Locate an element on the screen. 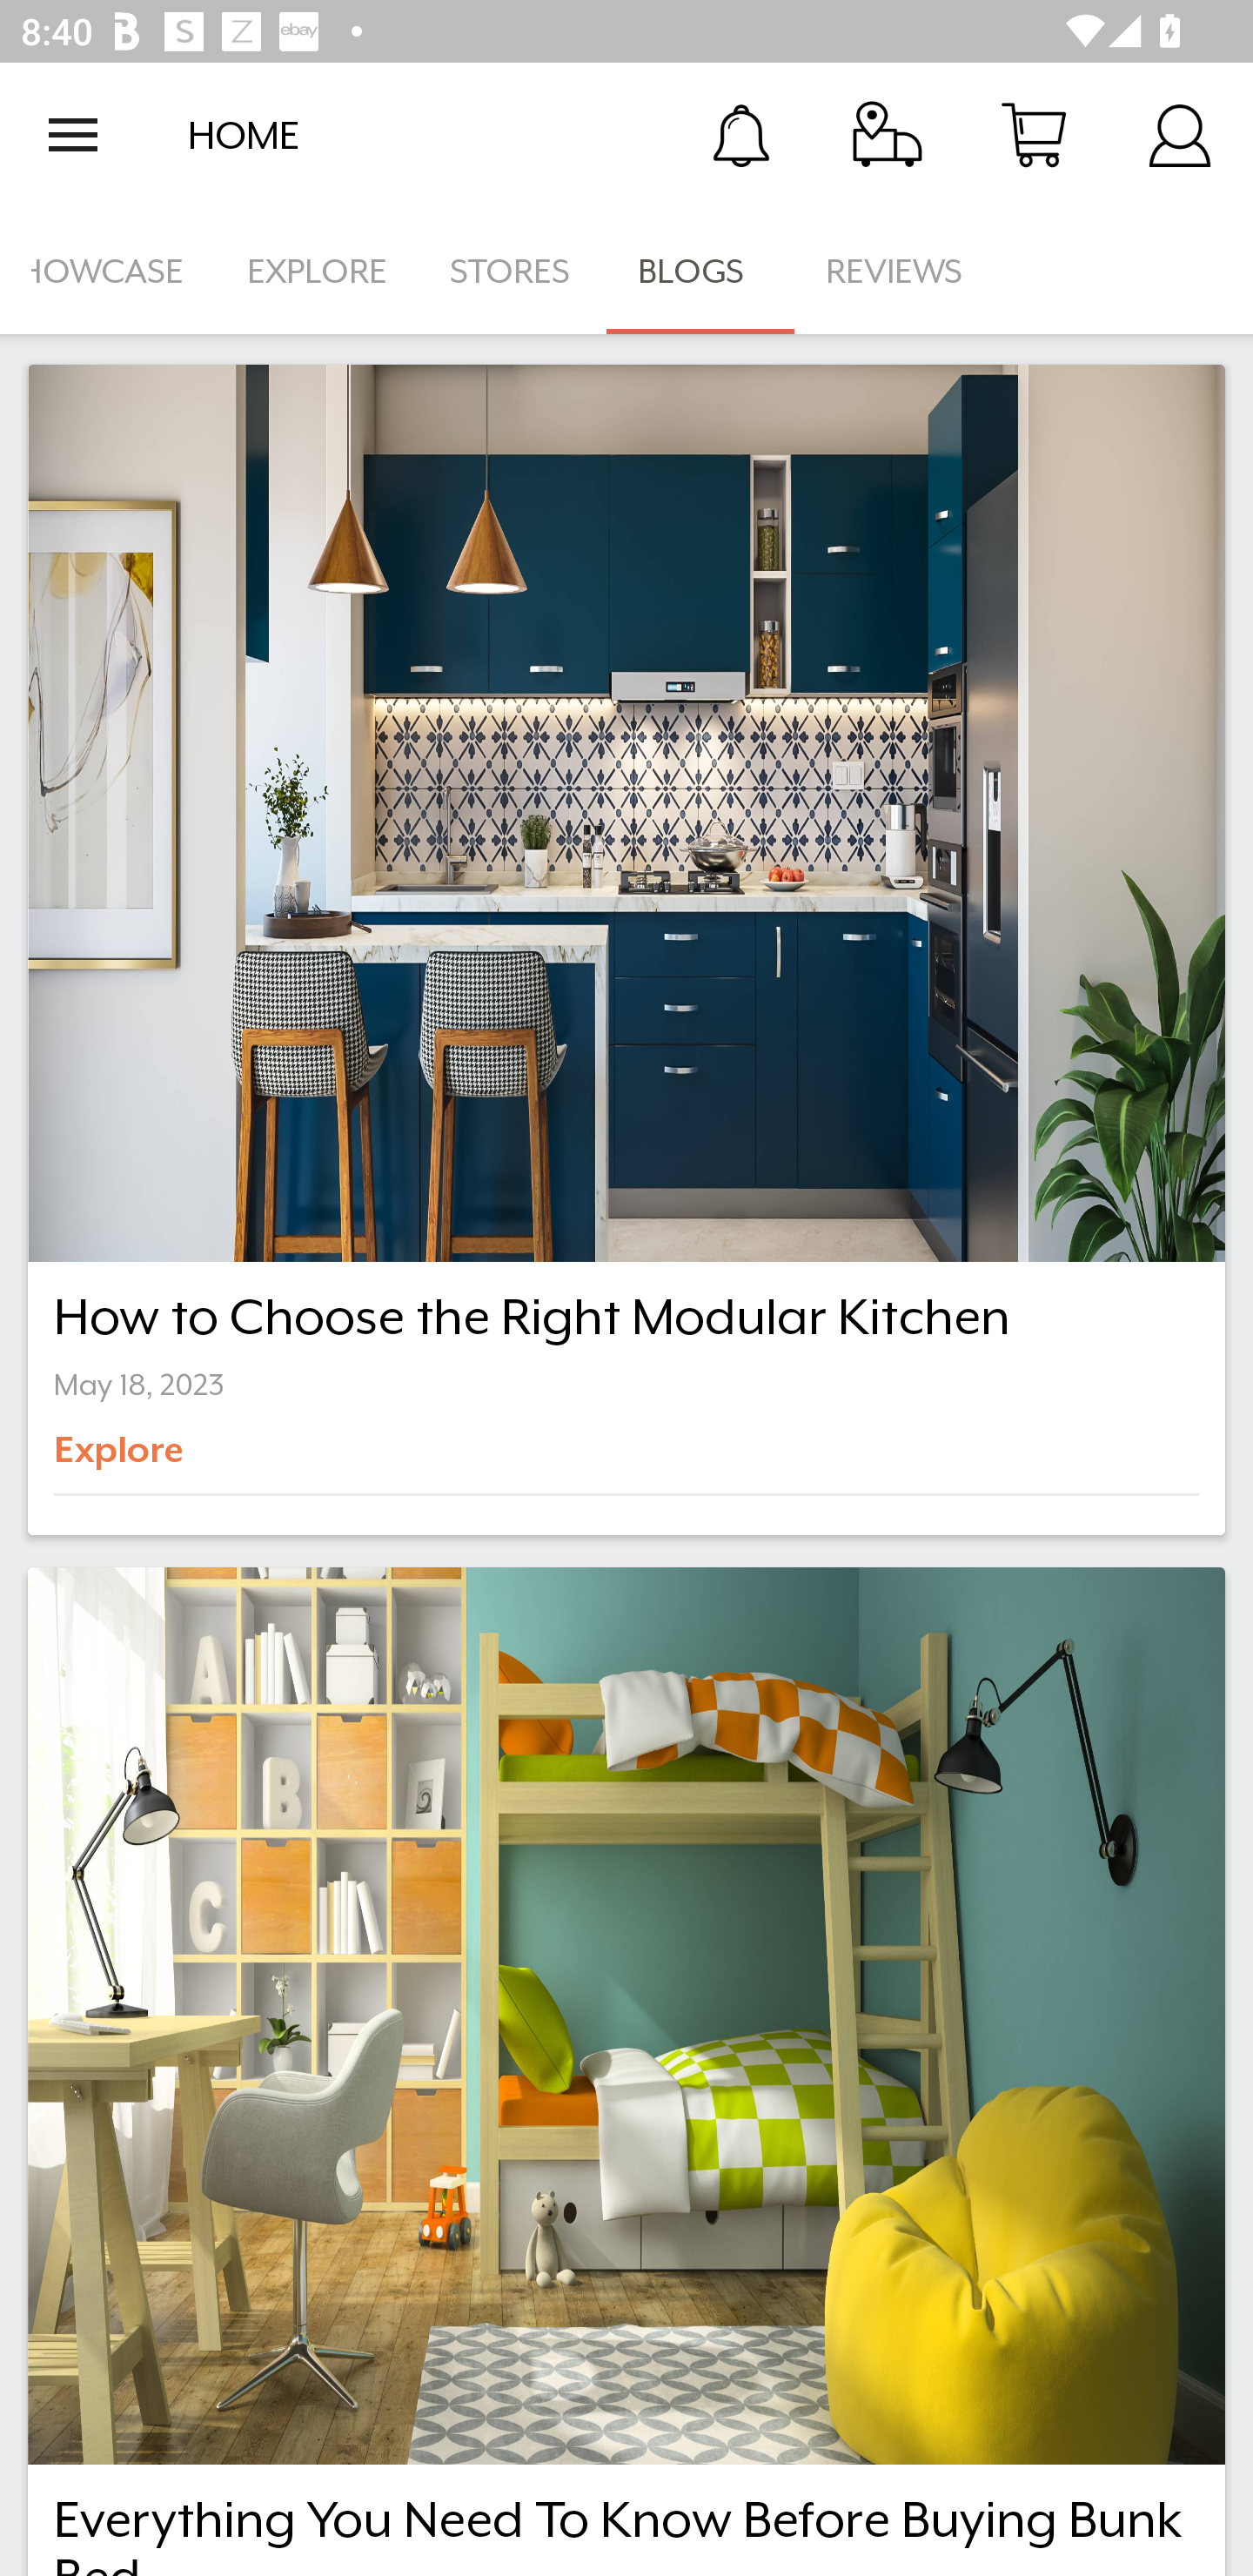 Image resolution: width=1253 pixels, height=2576 pixels. Everything You Need To Know Before Buying Bunk Bed is located at coordinates (626, 2071).